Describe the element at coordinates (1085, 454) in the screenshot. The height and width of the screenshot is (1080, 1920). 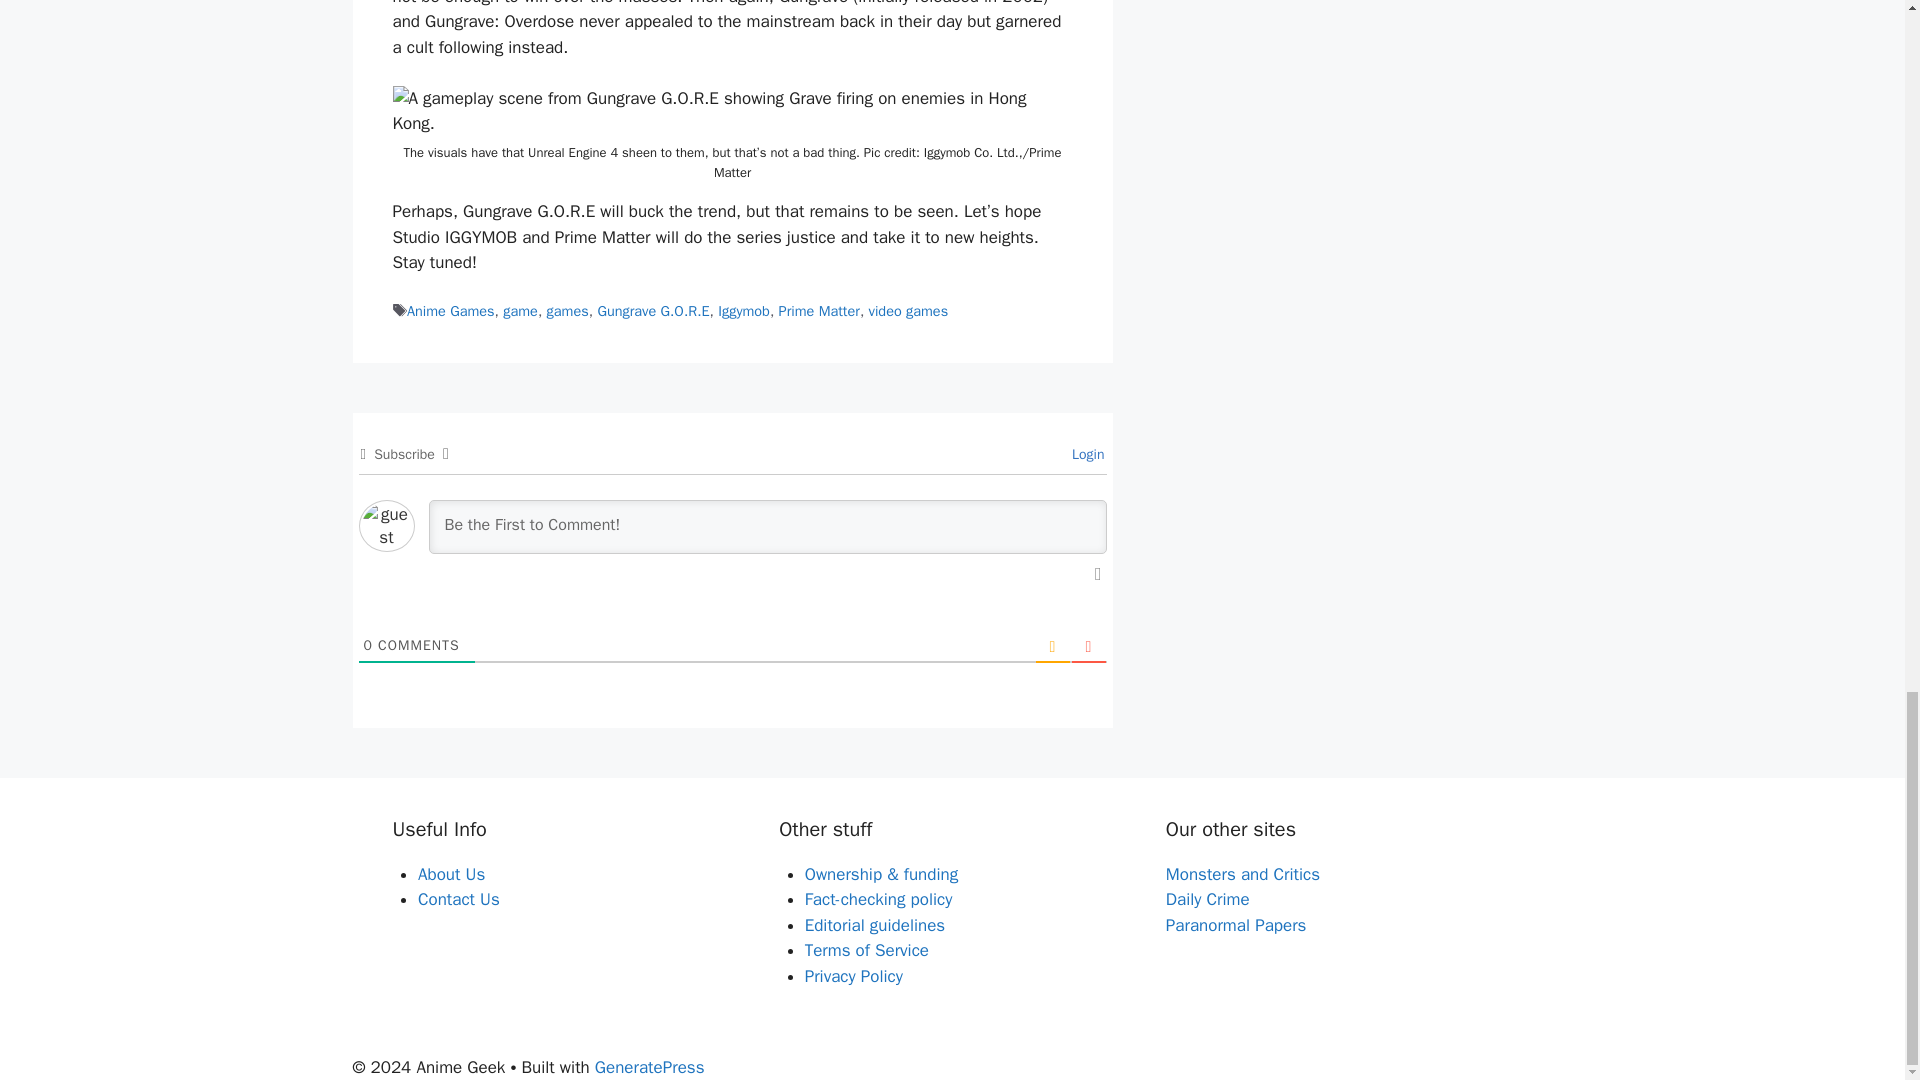
I see `Login` at that location.